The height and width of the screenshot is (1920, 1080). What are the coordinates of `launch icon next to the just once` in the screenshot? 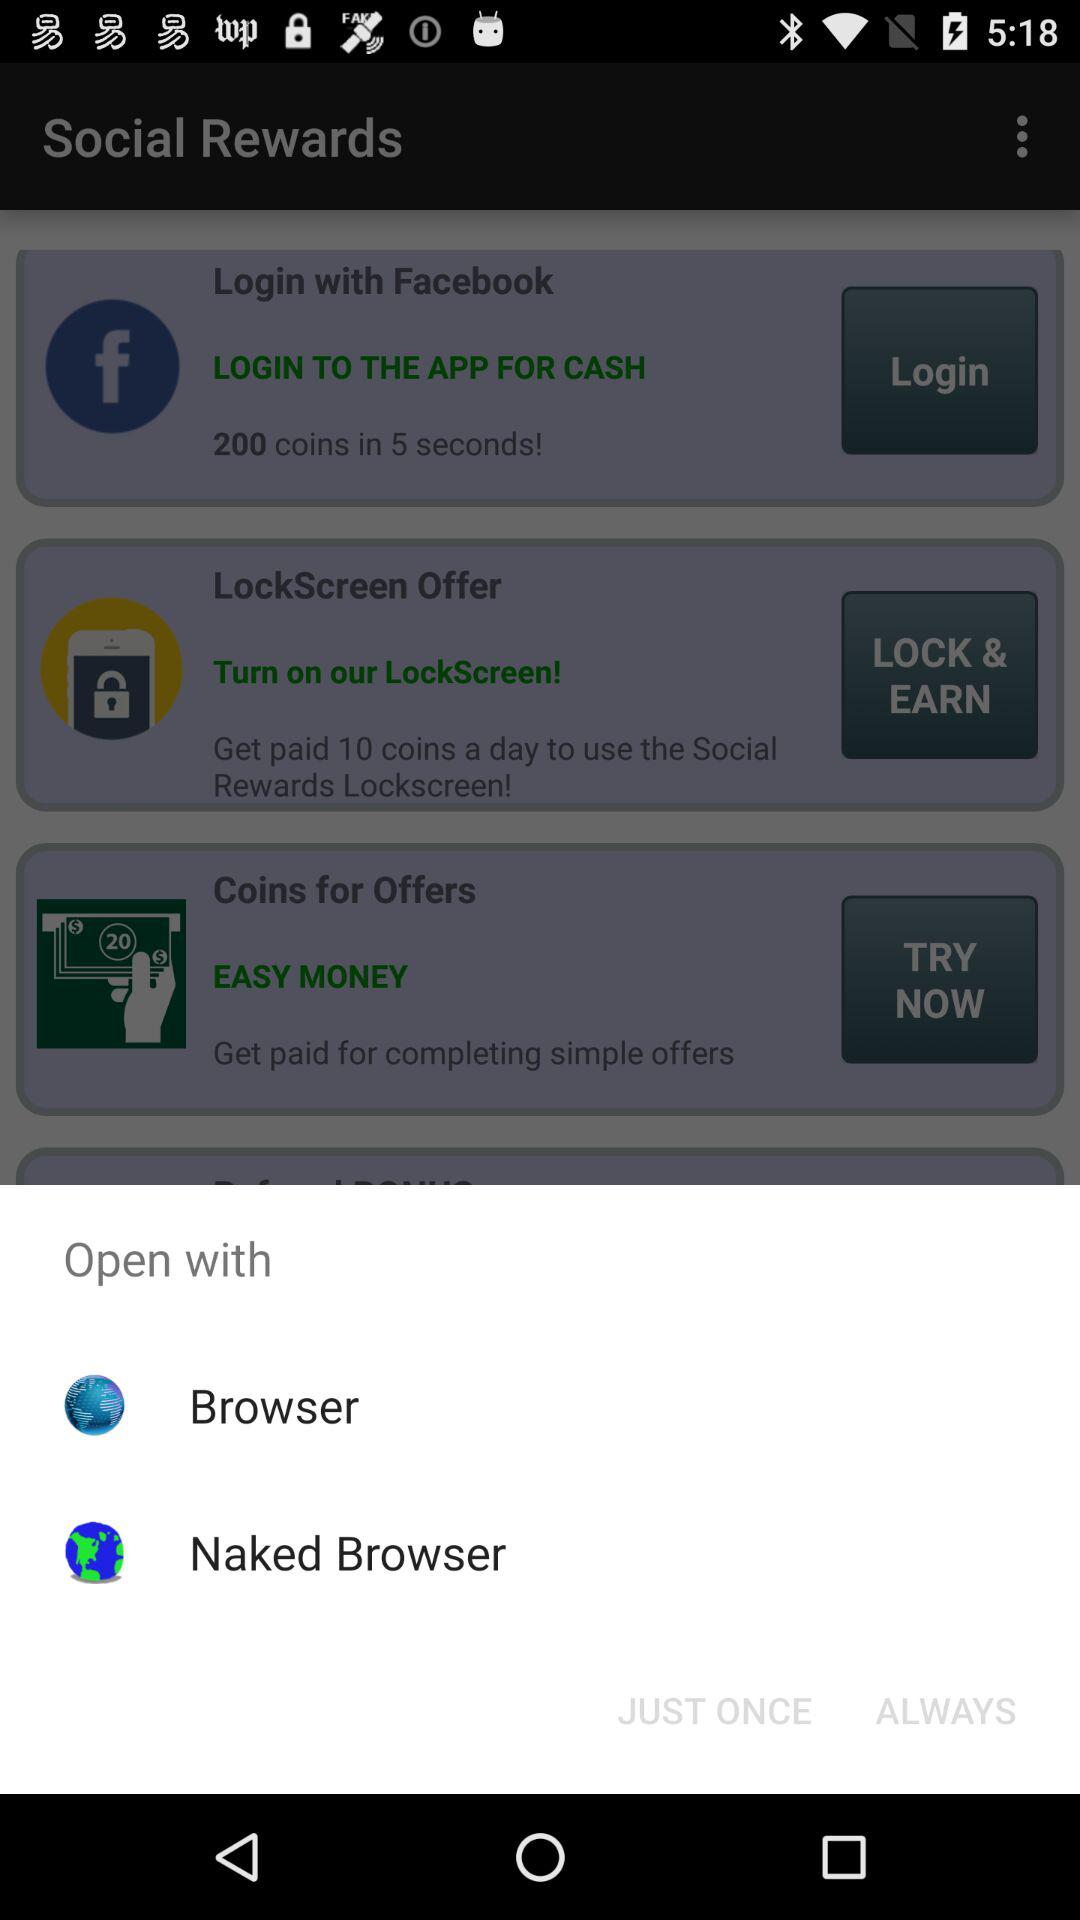 It's located at (946, 1710).